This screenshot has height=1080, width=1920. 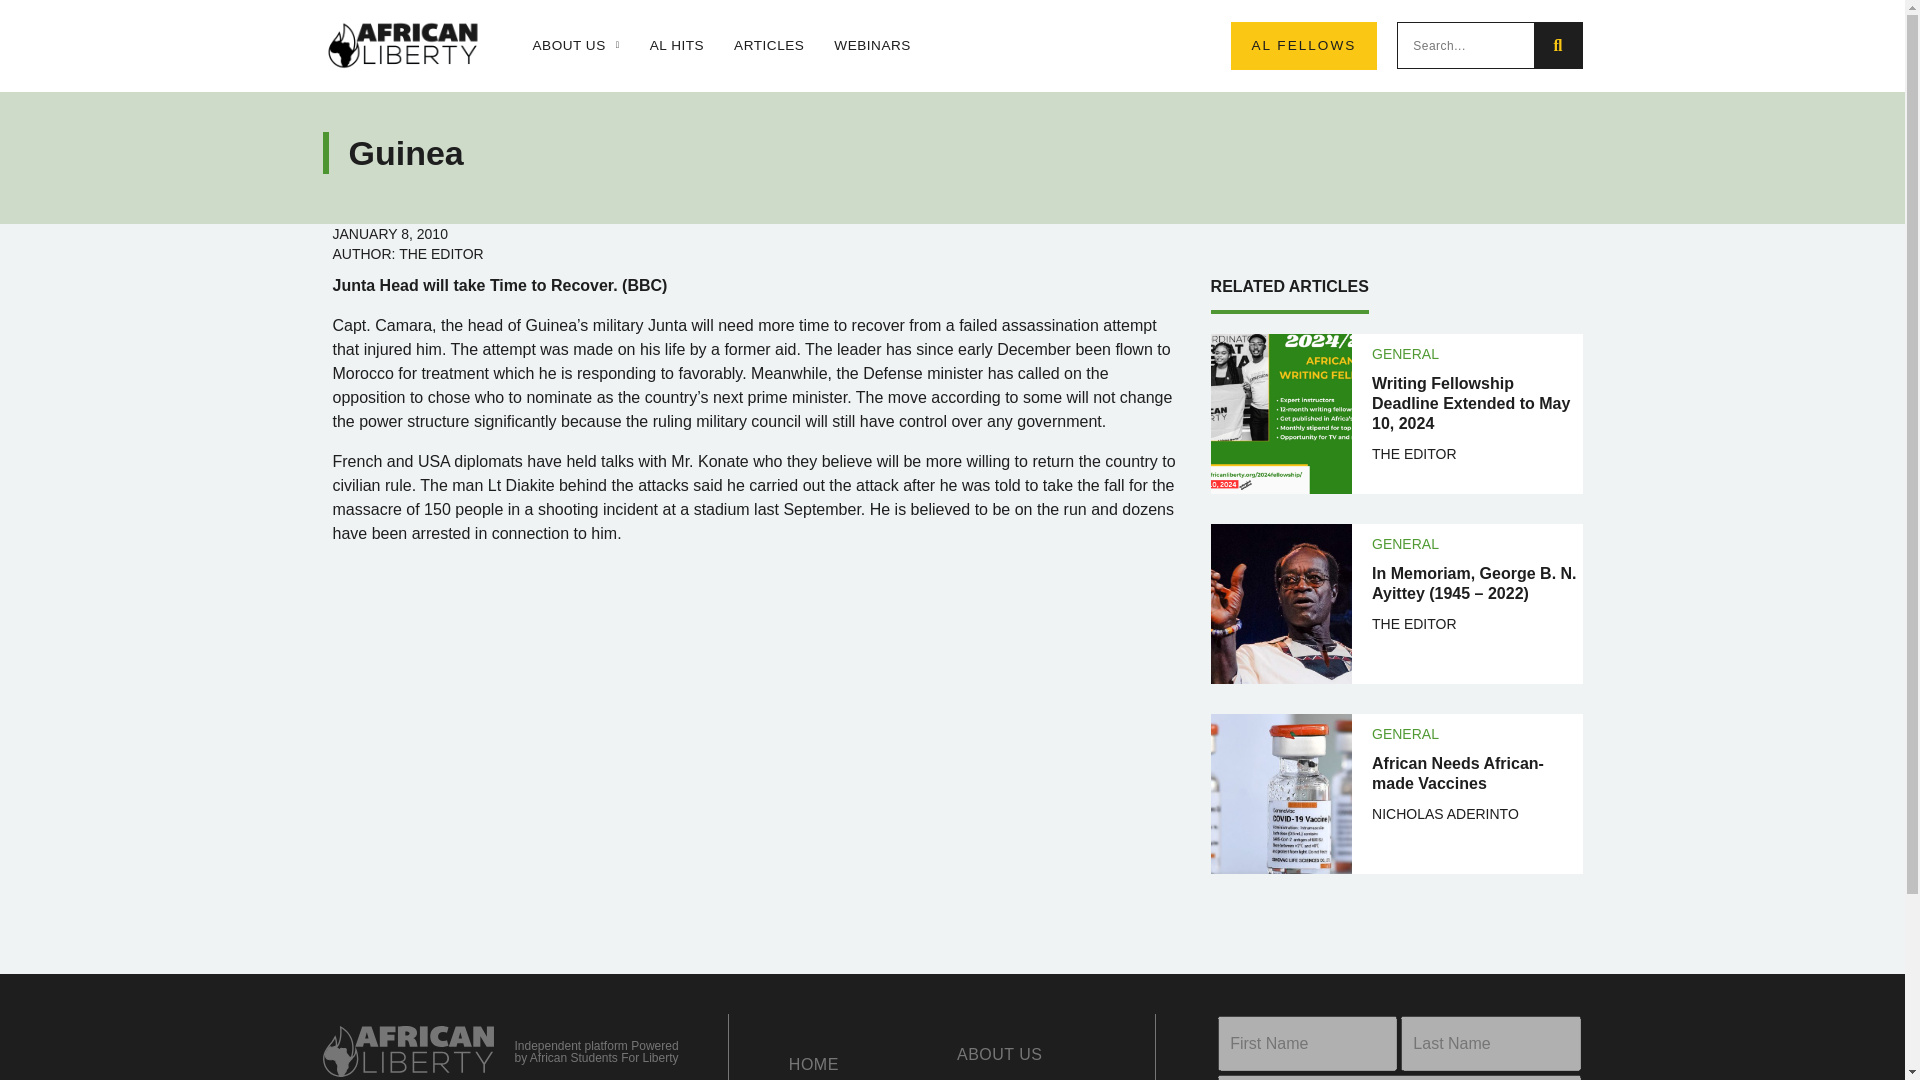 What do you see at coordinates (872, 46) in the screenshot?
I see `WEBINARS` at bounding box center [872, 46].